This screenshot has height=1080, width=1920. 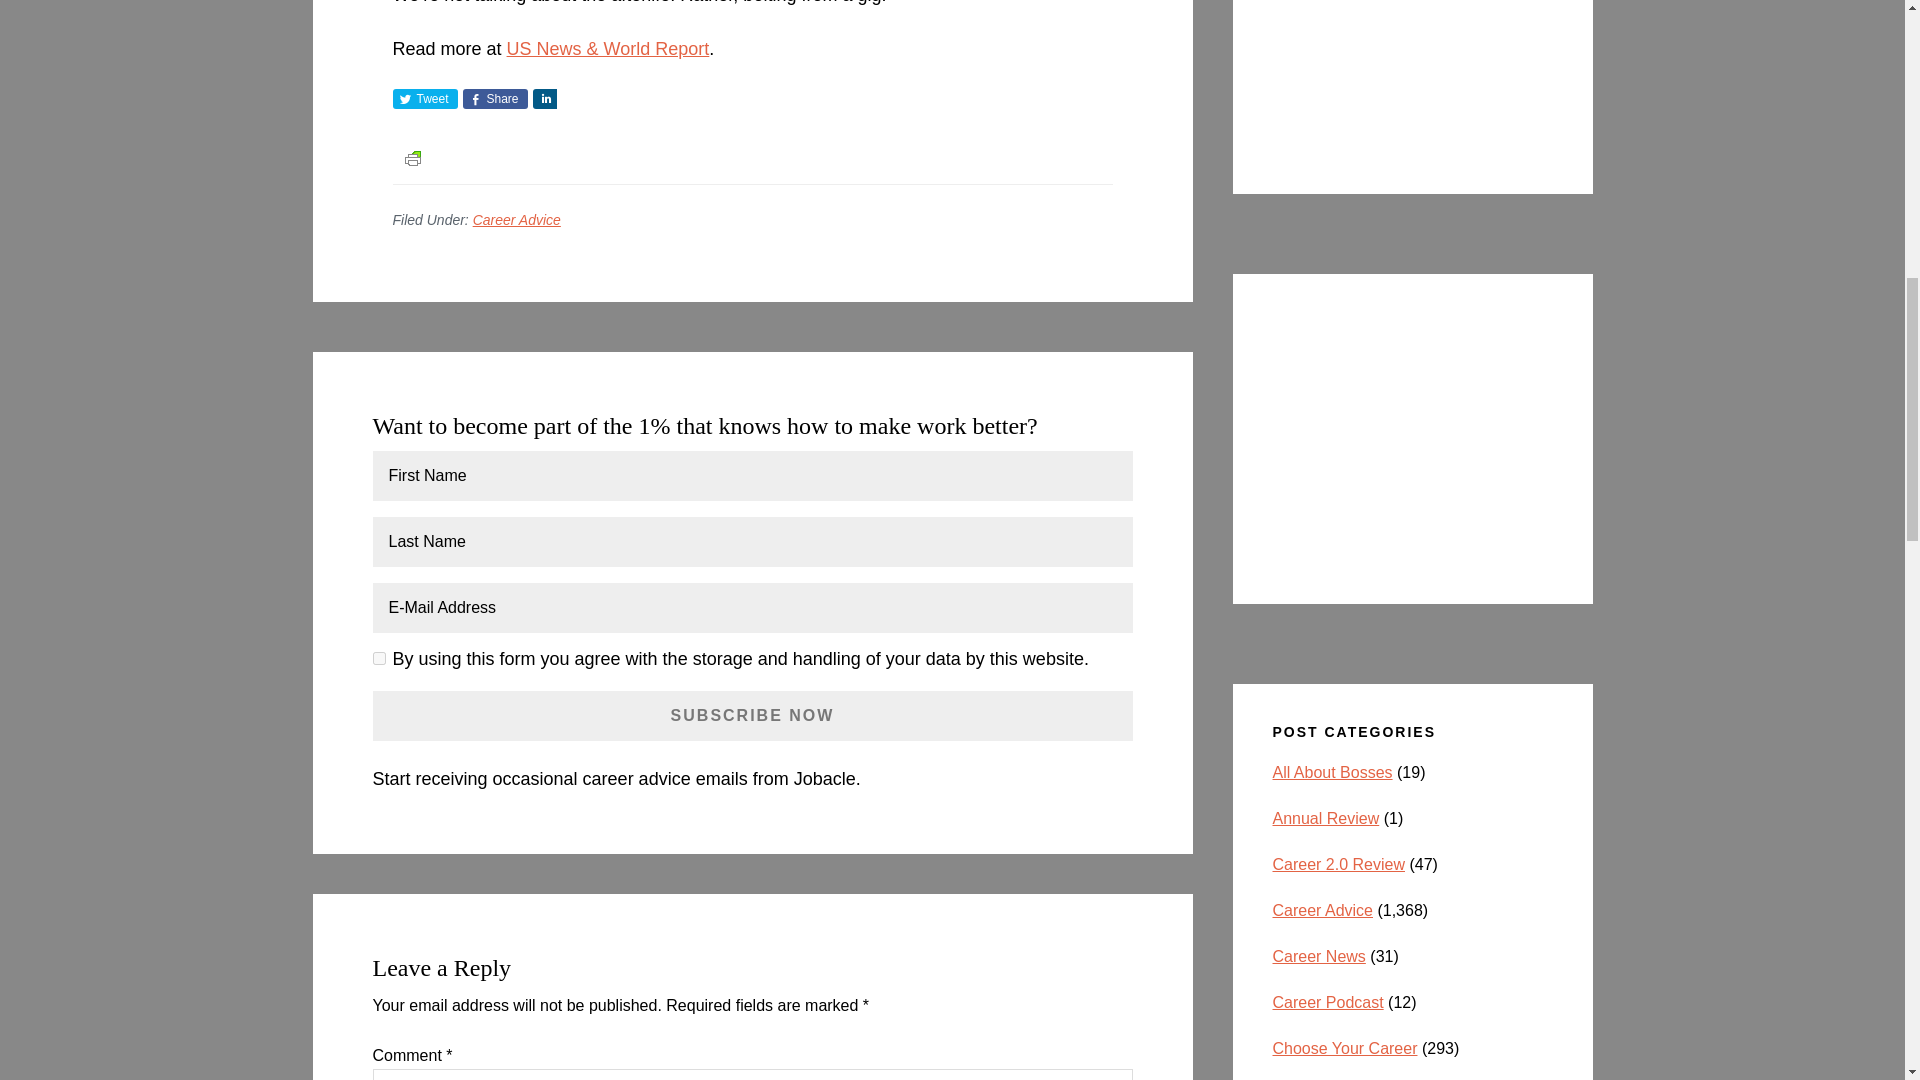 What do you see at coordinates (424, 98) in the screenshot?
I see `Tweet` at bounding box center [424, 98].